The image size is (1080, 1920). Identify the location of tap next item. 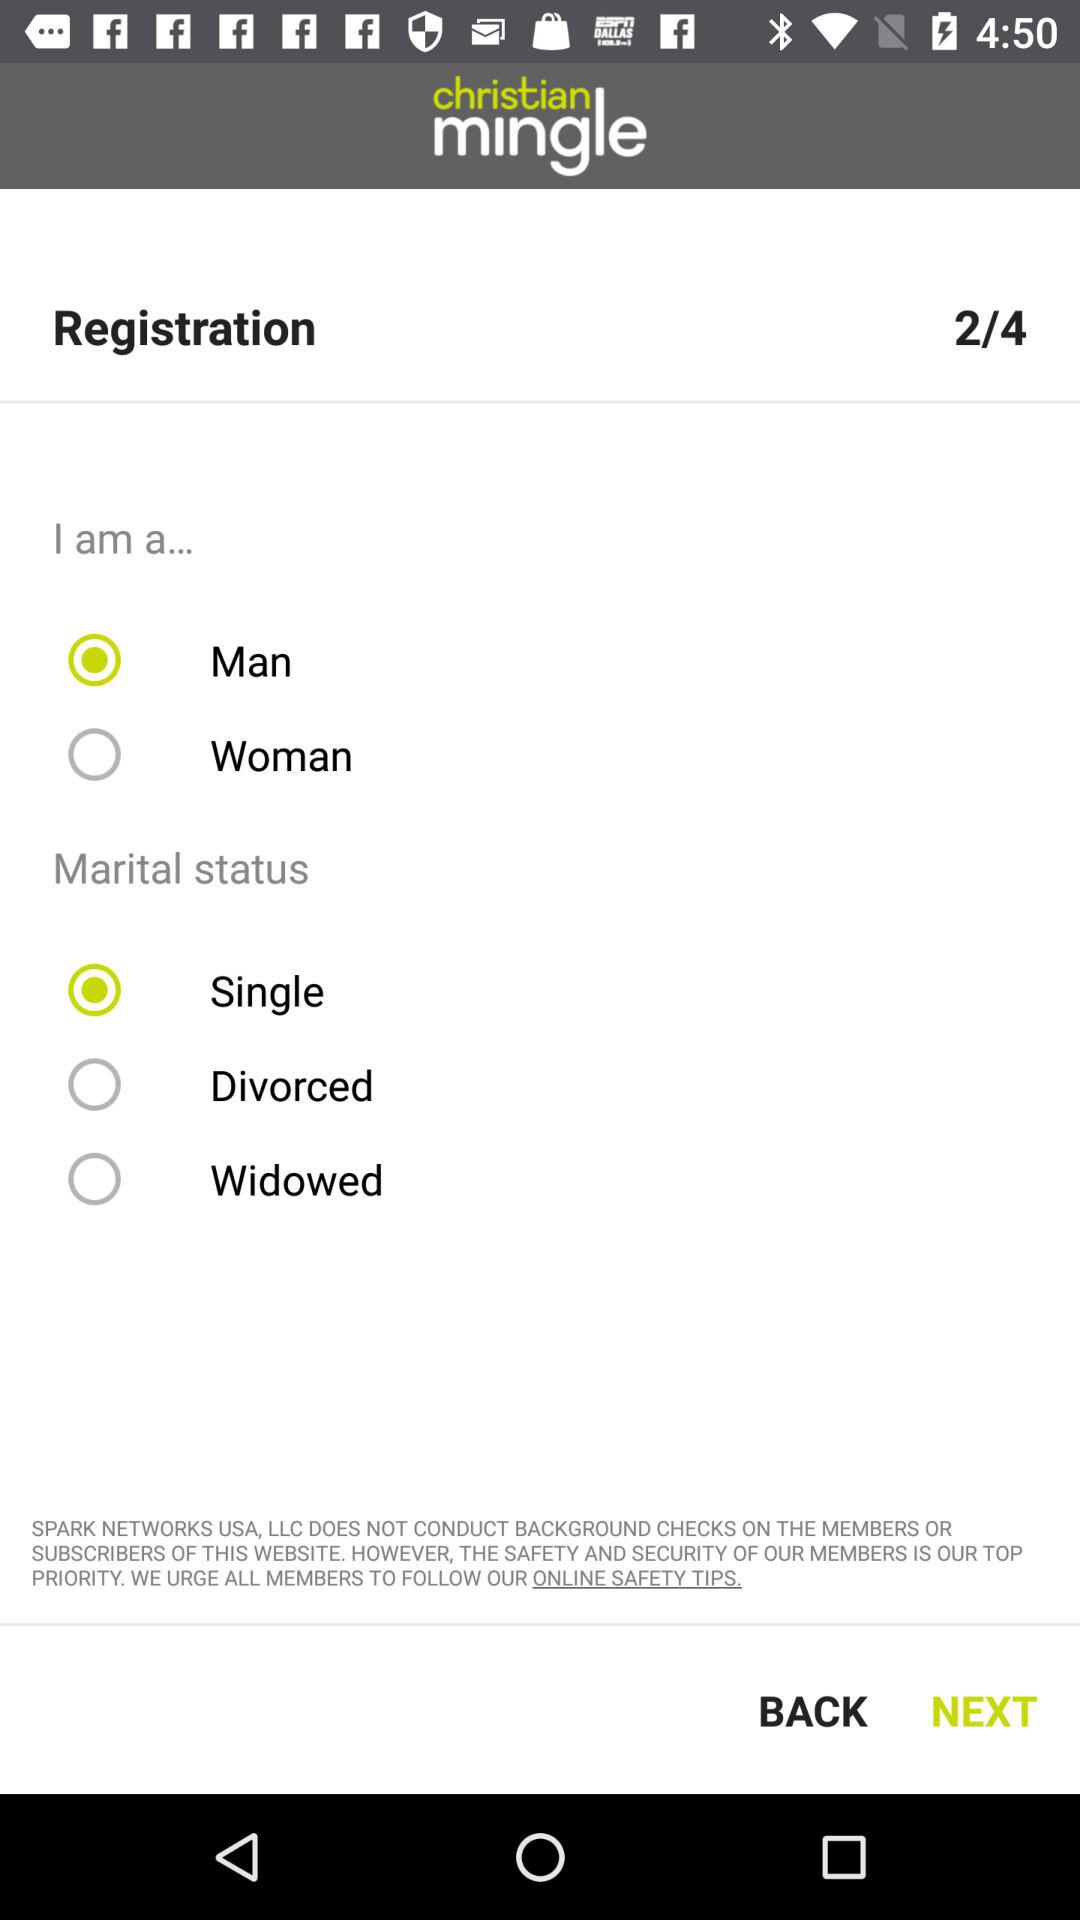
(990, 1710).